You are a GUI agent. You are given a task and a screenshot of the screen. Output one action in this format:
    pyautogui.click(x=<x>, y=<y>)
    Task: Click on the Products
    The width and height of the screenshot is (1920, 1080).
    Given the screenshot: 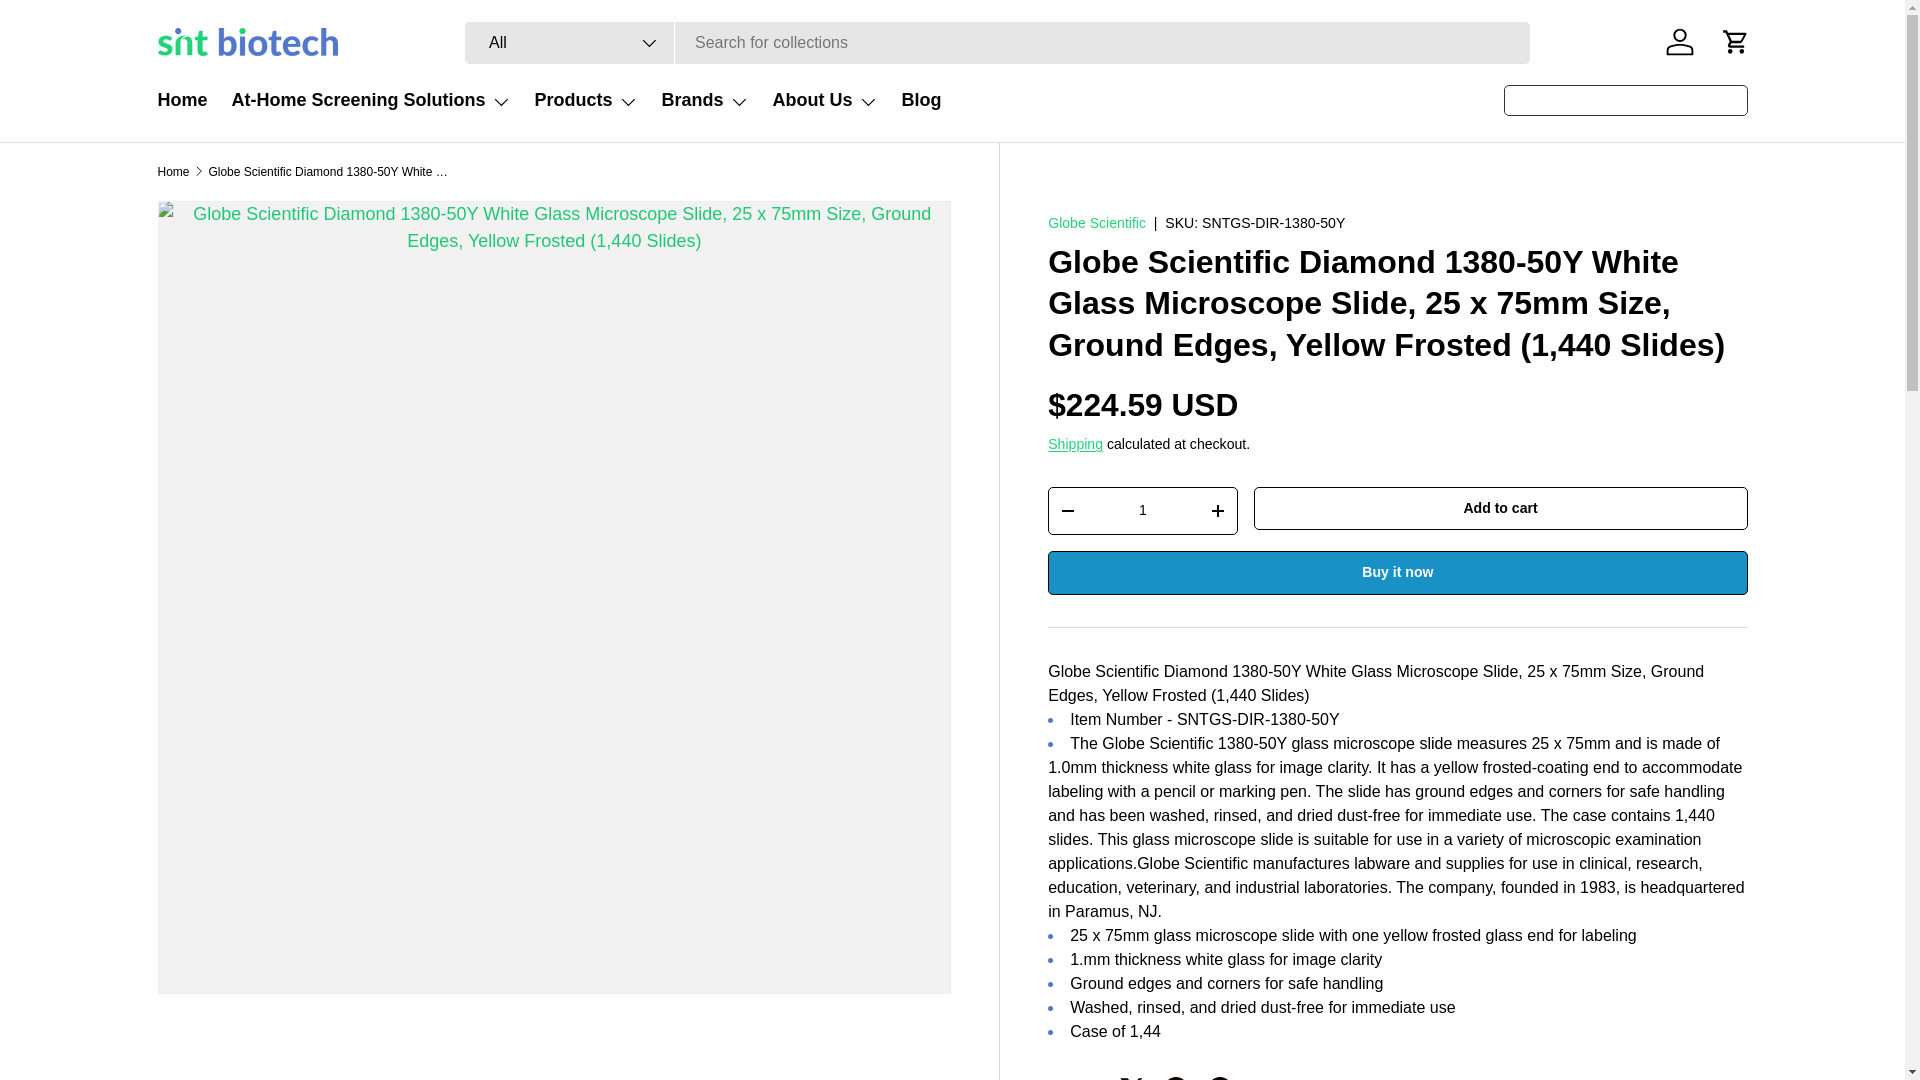 What is the action you would take?
    pyautogui.click(x=586, y=100)
    